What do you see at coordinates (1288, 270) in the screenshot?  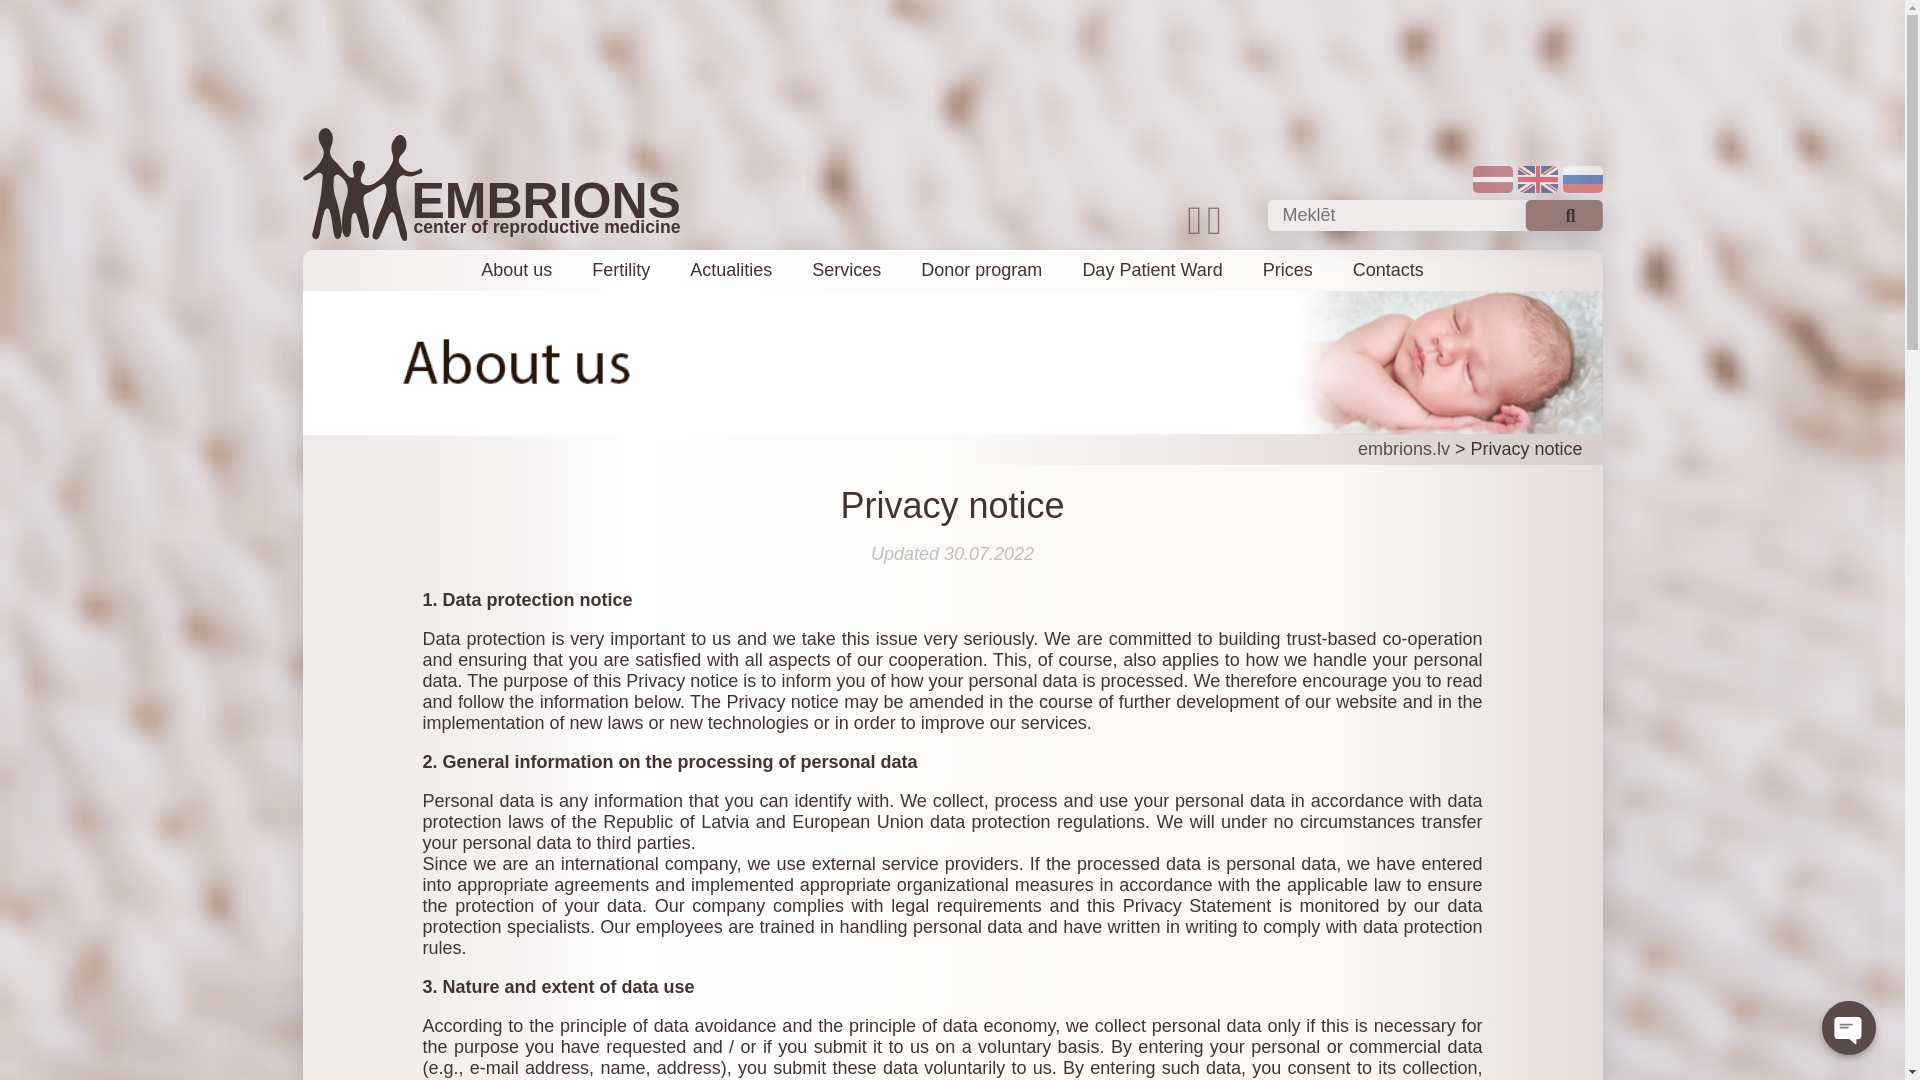 I see `Prices` at bounding box center [1288, 270].